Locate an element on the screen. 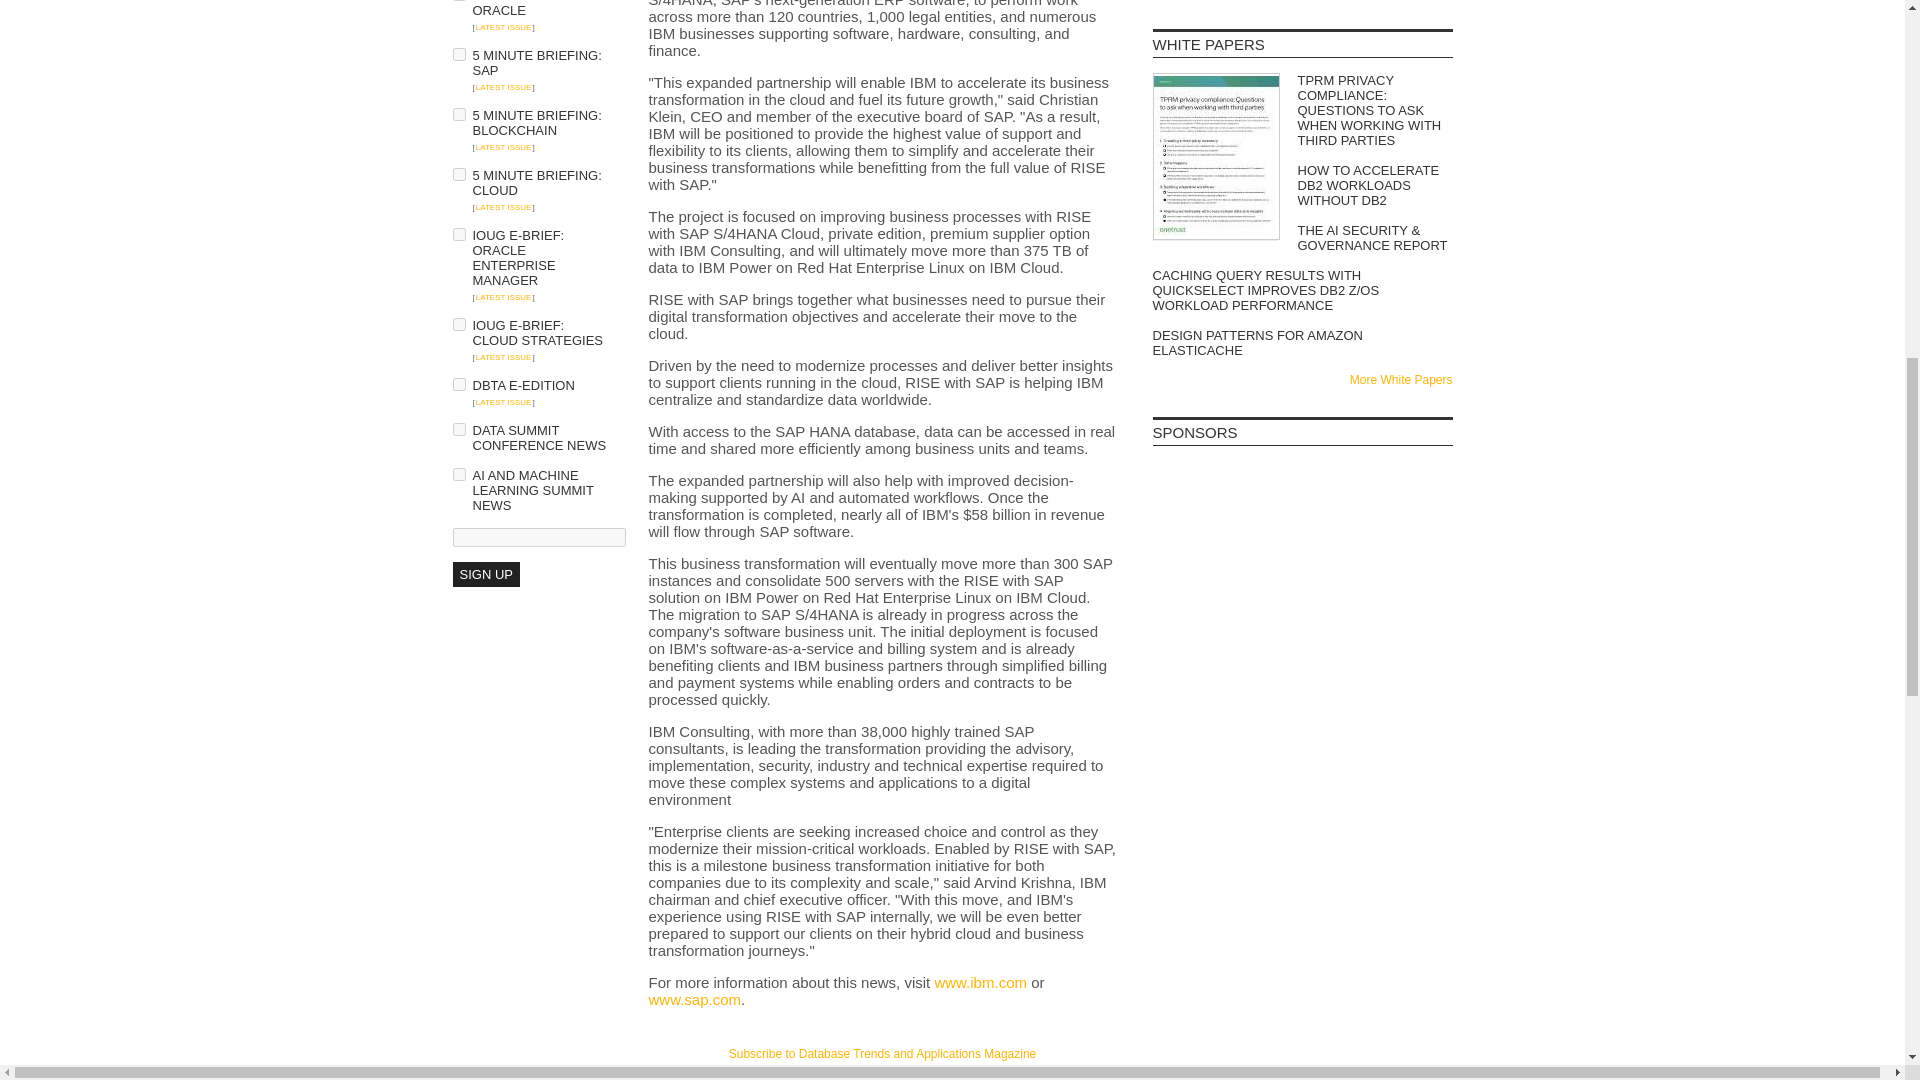 The height and width of the screenshot is (1080, 1920). on is located at coordinates (458, 174).